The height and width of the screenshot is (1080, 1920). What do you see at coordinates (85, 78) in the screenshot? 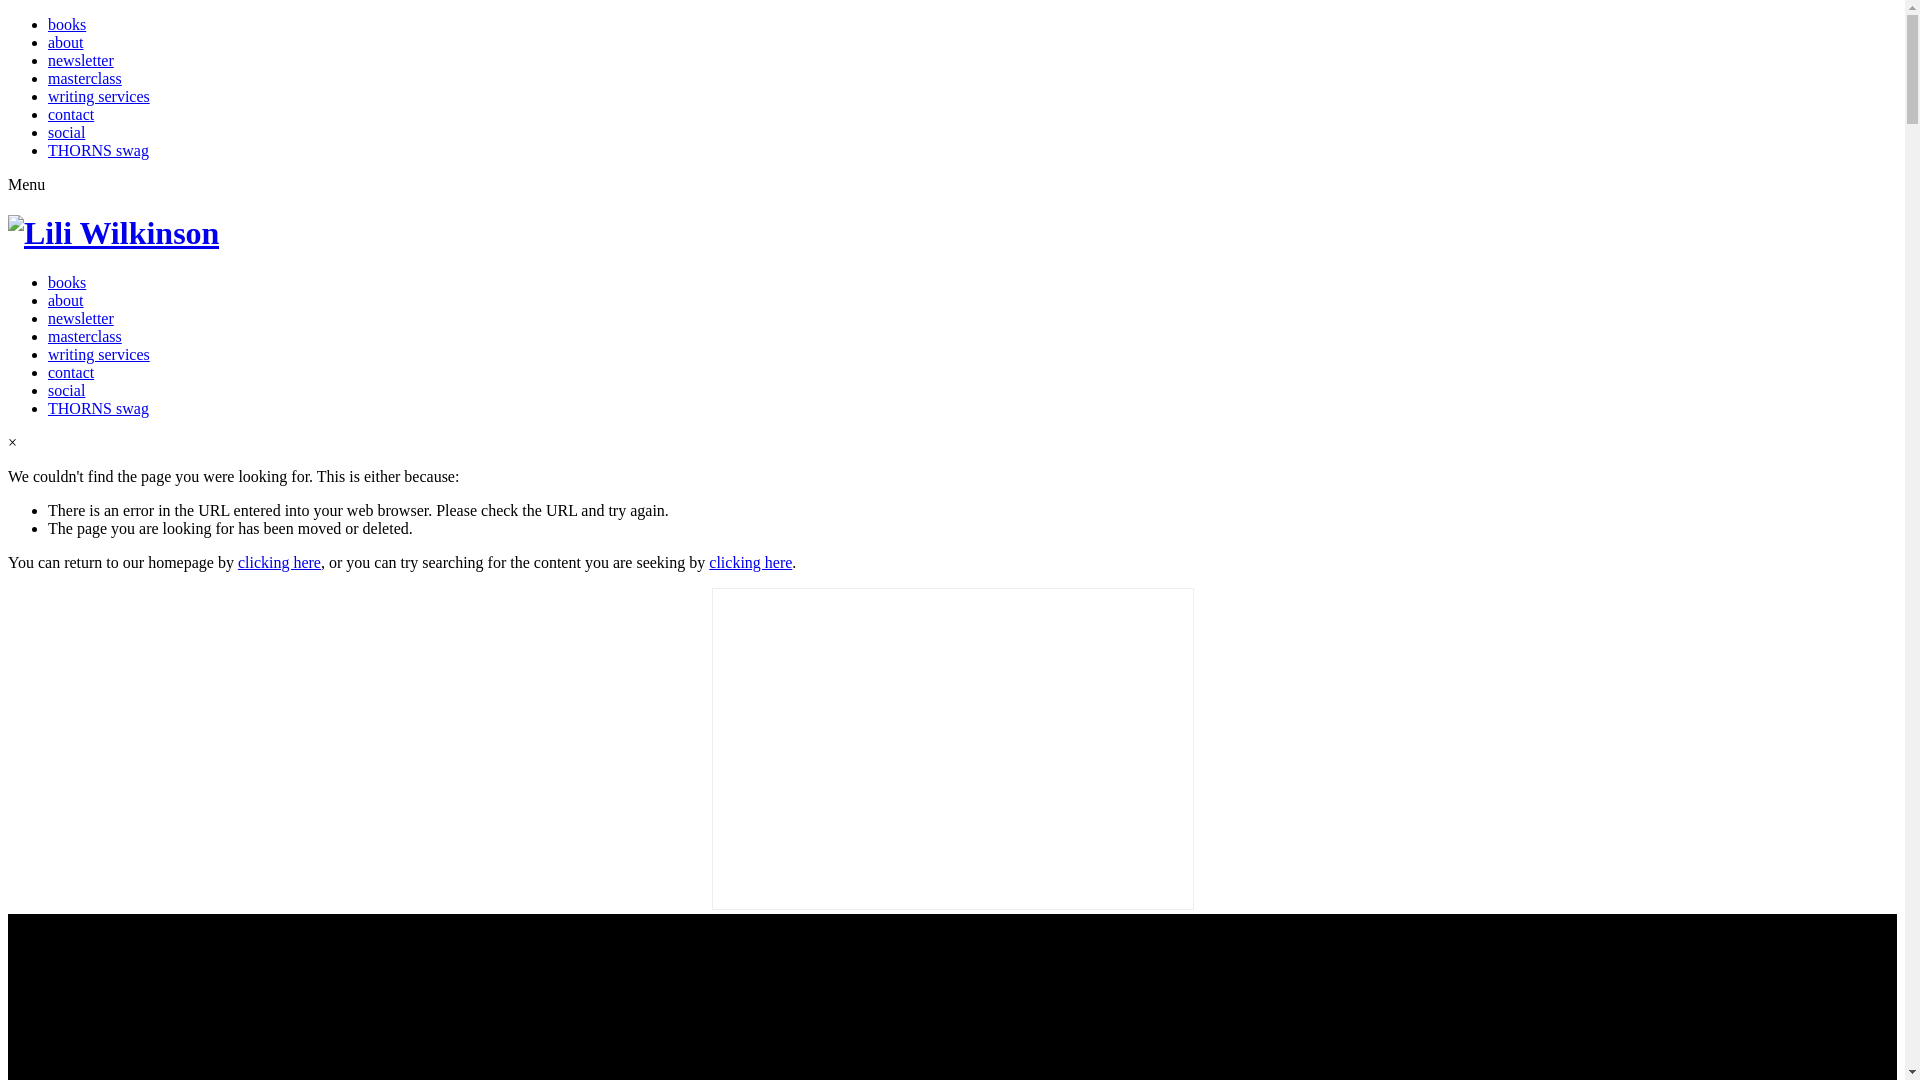
I see `masterclass` at bounding box center [85, 78].